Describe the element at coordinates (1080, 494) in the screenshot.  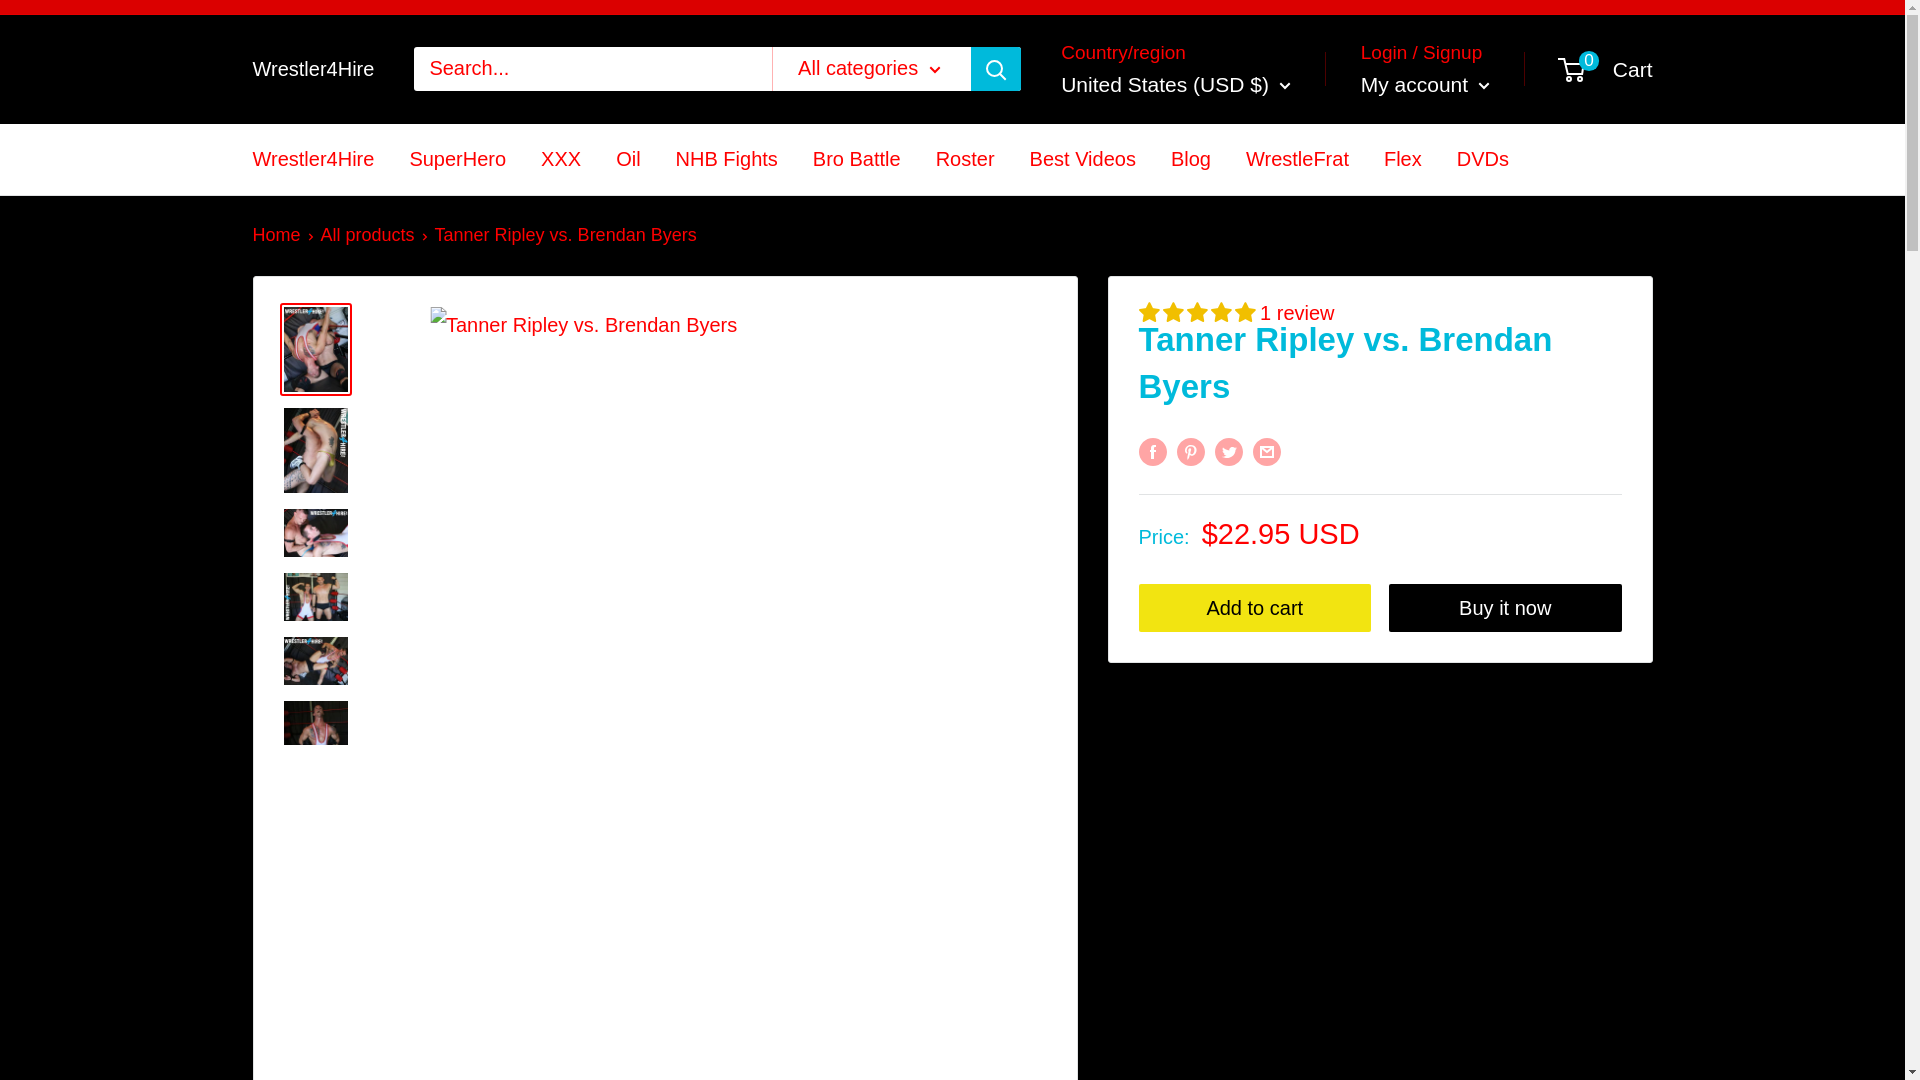
I see `AM` at that location.